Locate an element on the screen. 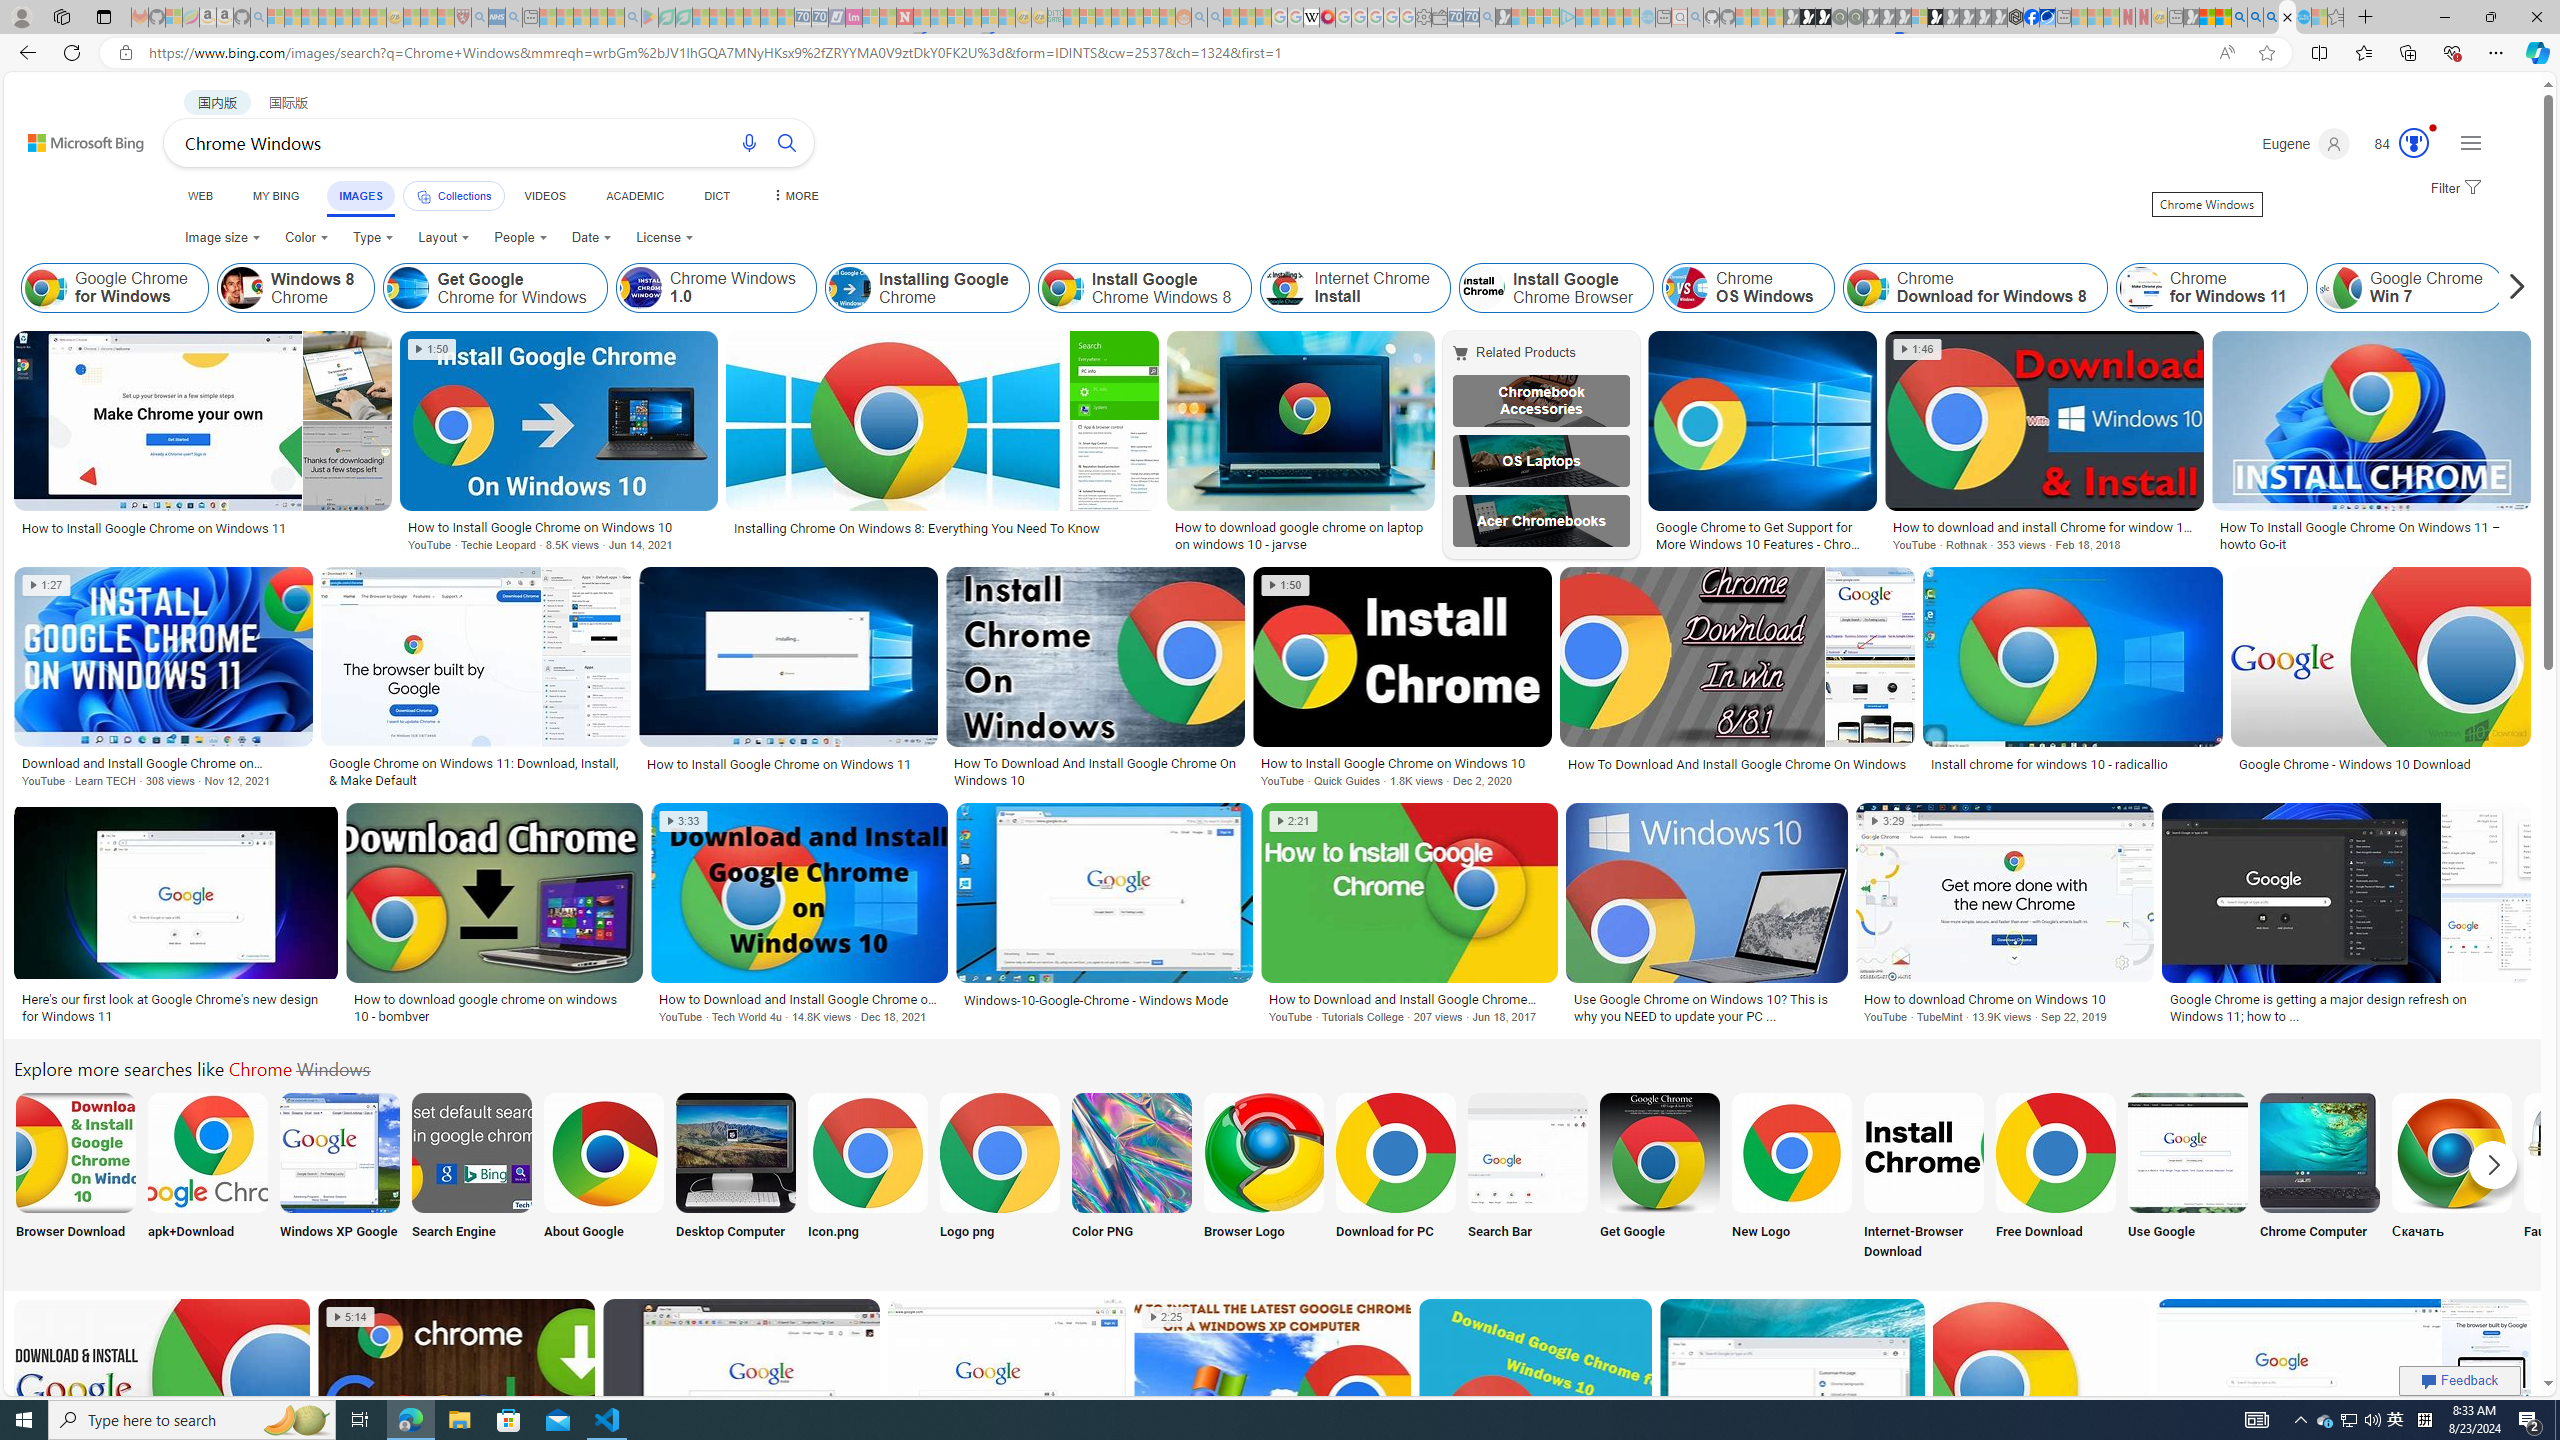 This screenshot has width=2560, height=1440. Chrome Color PNG is located at coordinates (1132, 1152).